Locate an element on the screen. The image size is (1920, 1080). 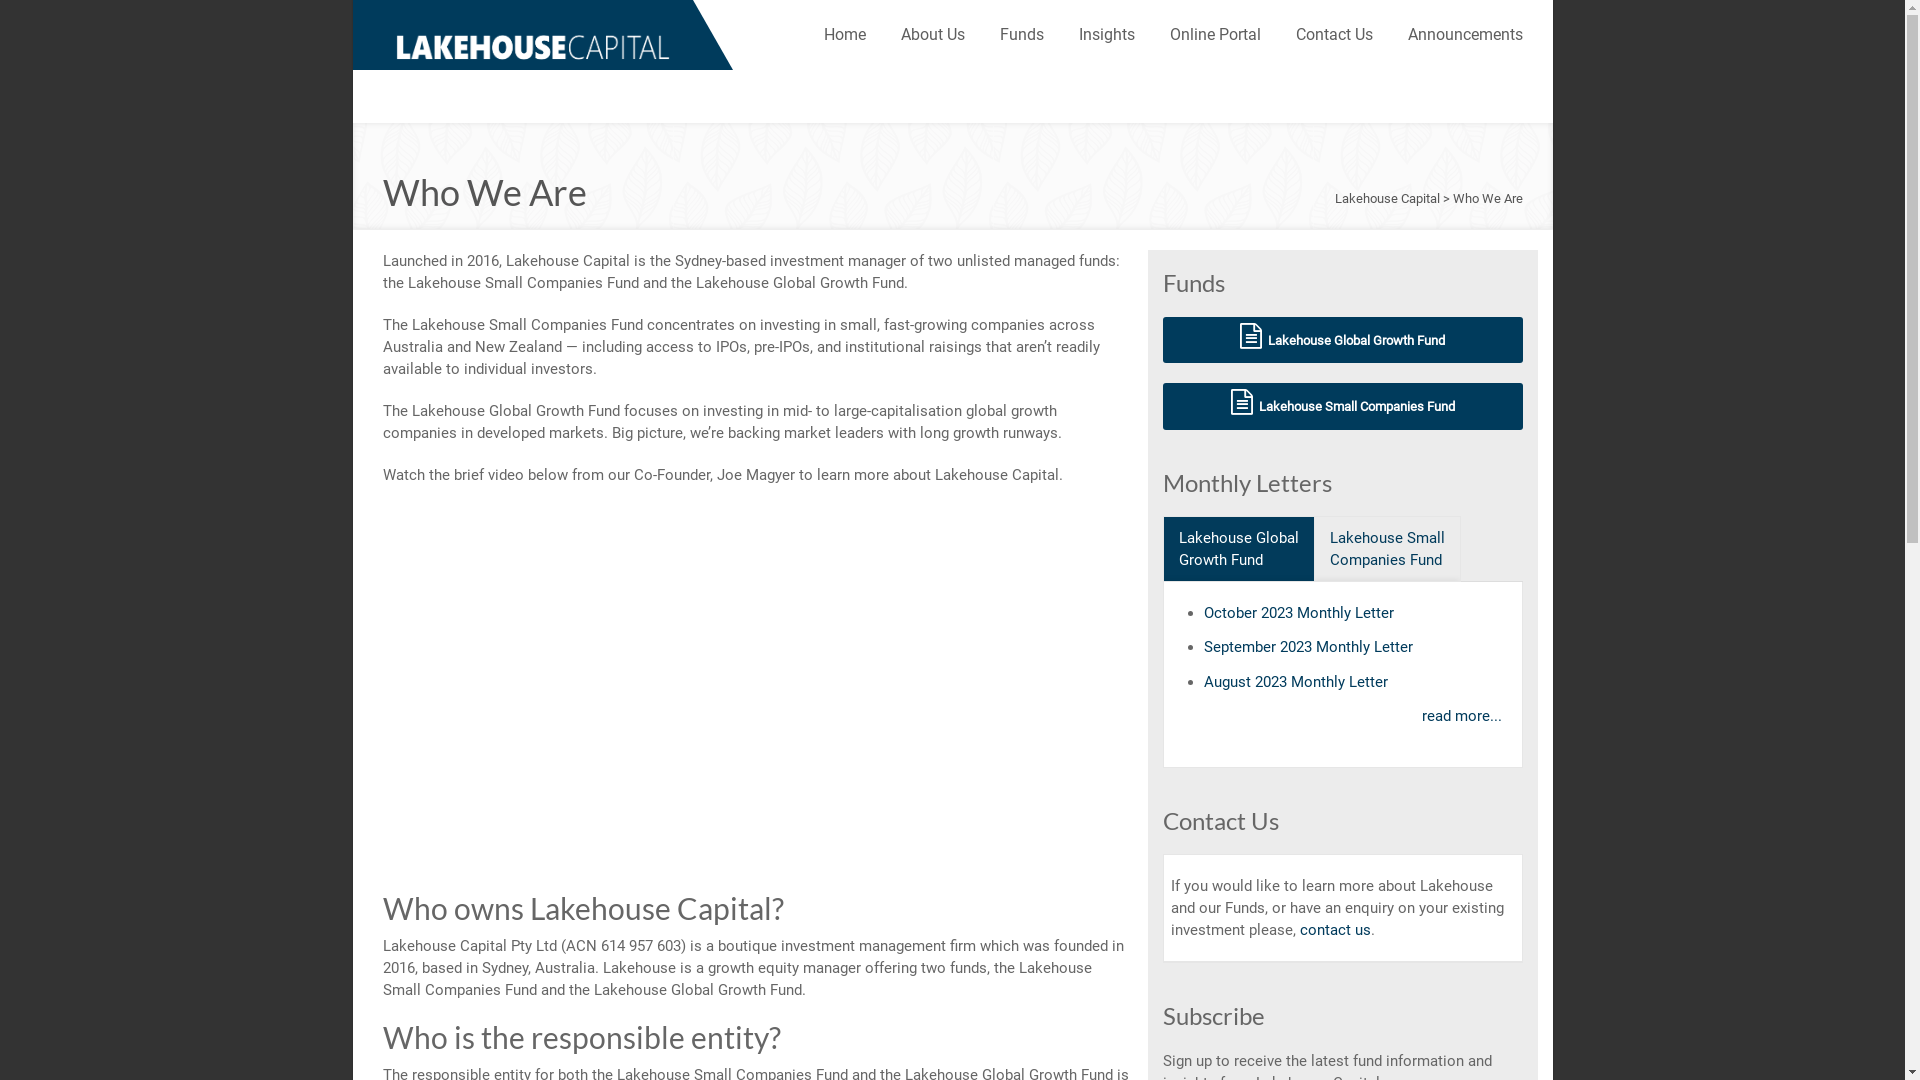
Online Portal is located at coordinates (1216, 35).